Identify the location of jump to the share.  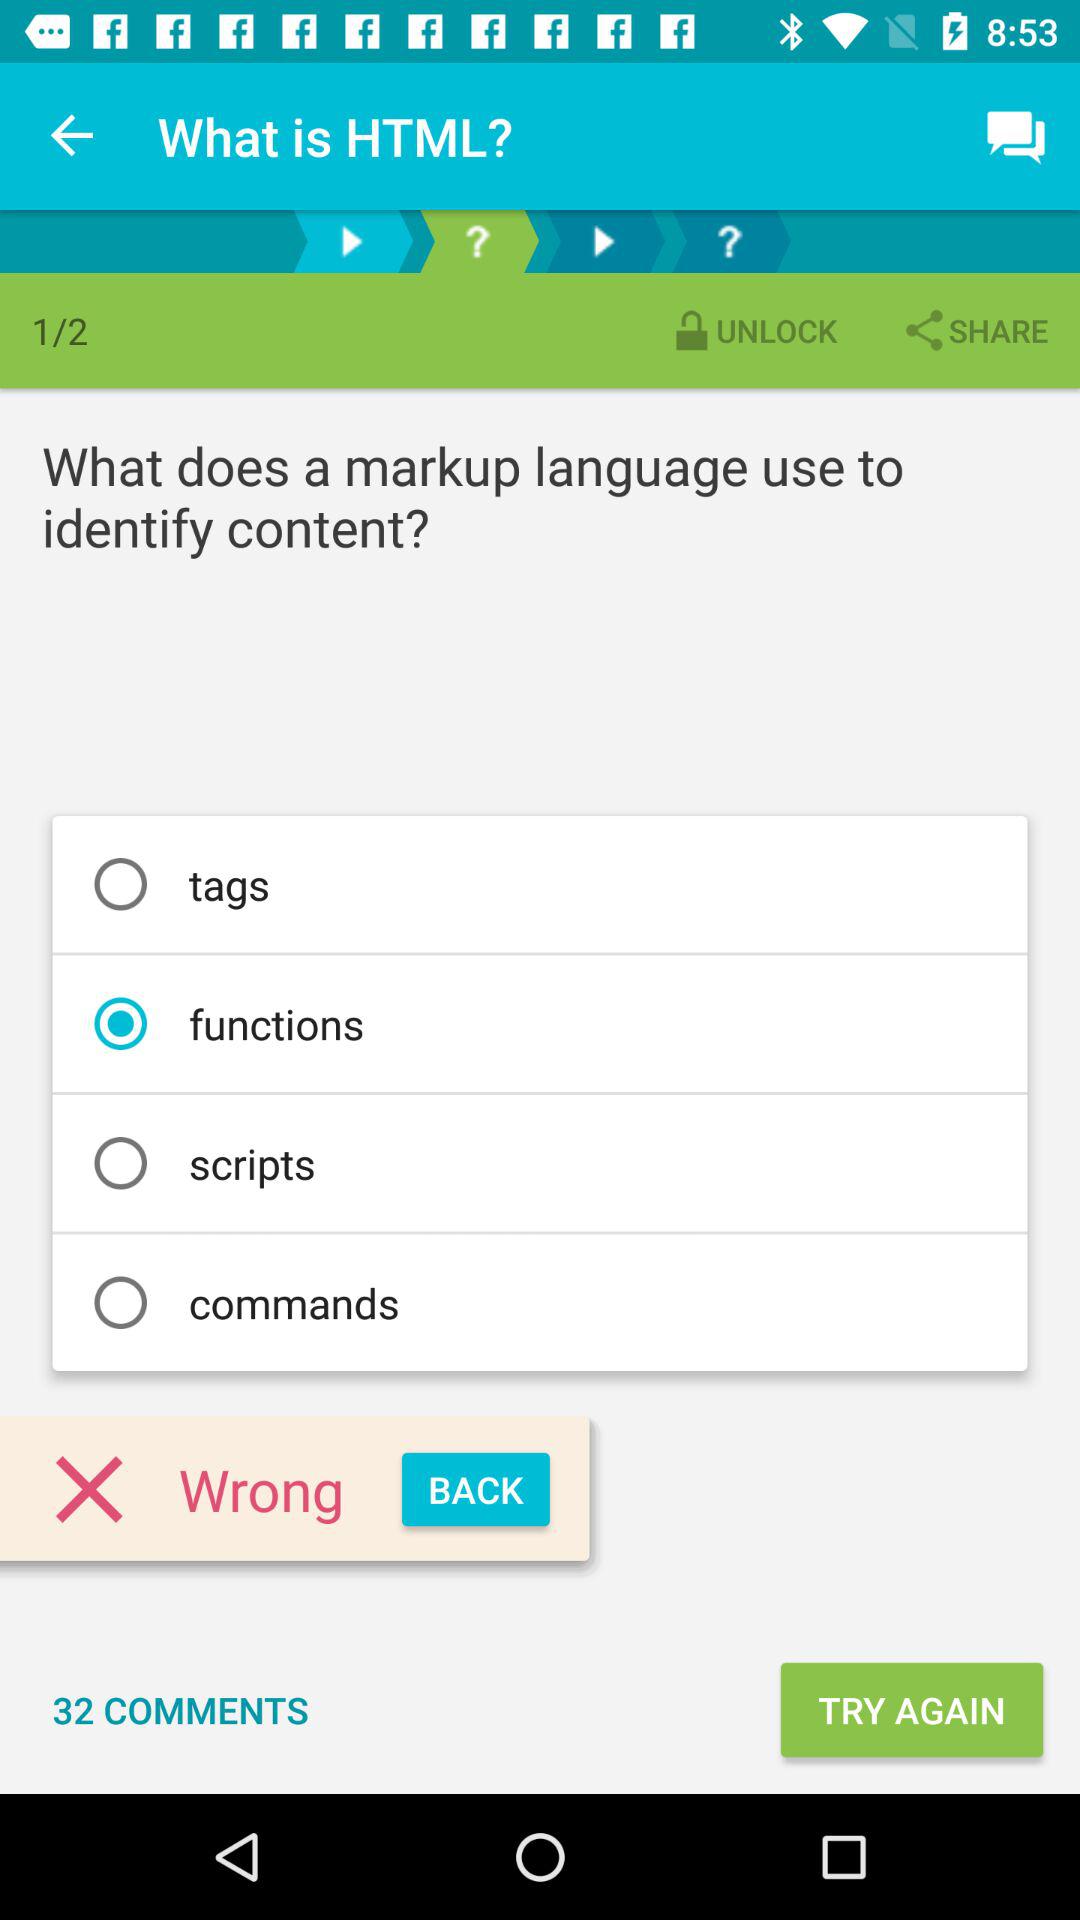
(974, 330).